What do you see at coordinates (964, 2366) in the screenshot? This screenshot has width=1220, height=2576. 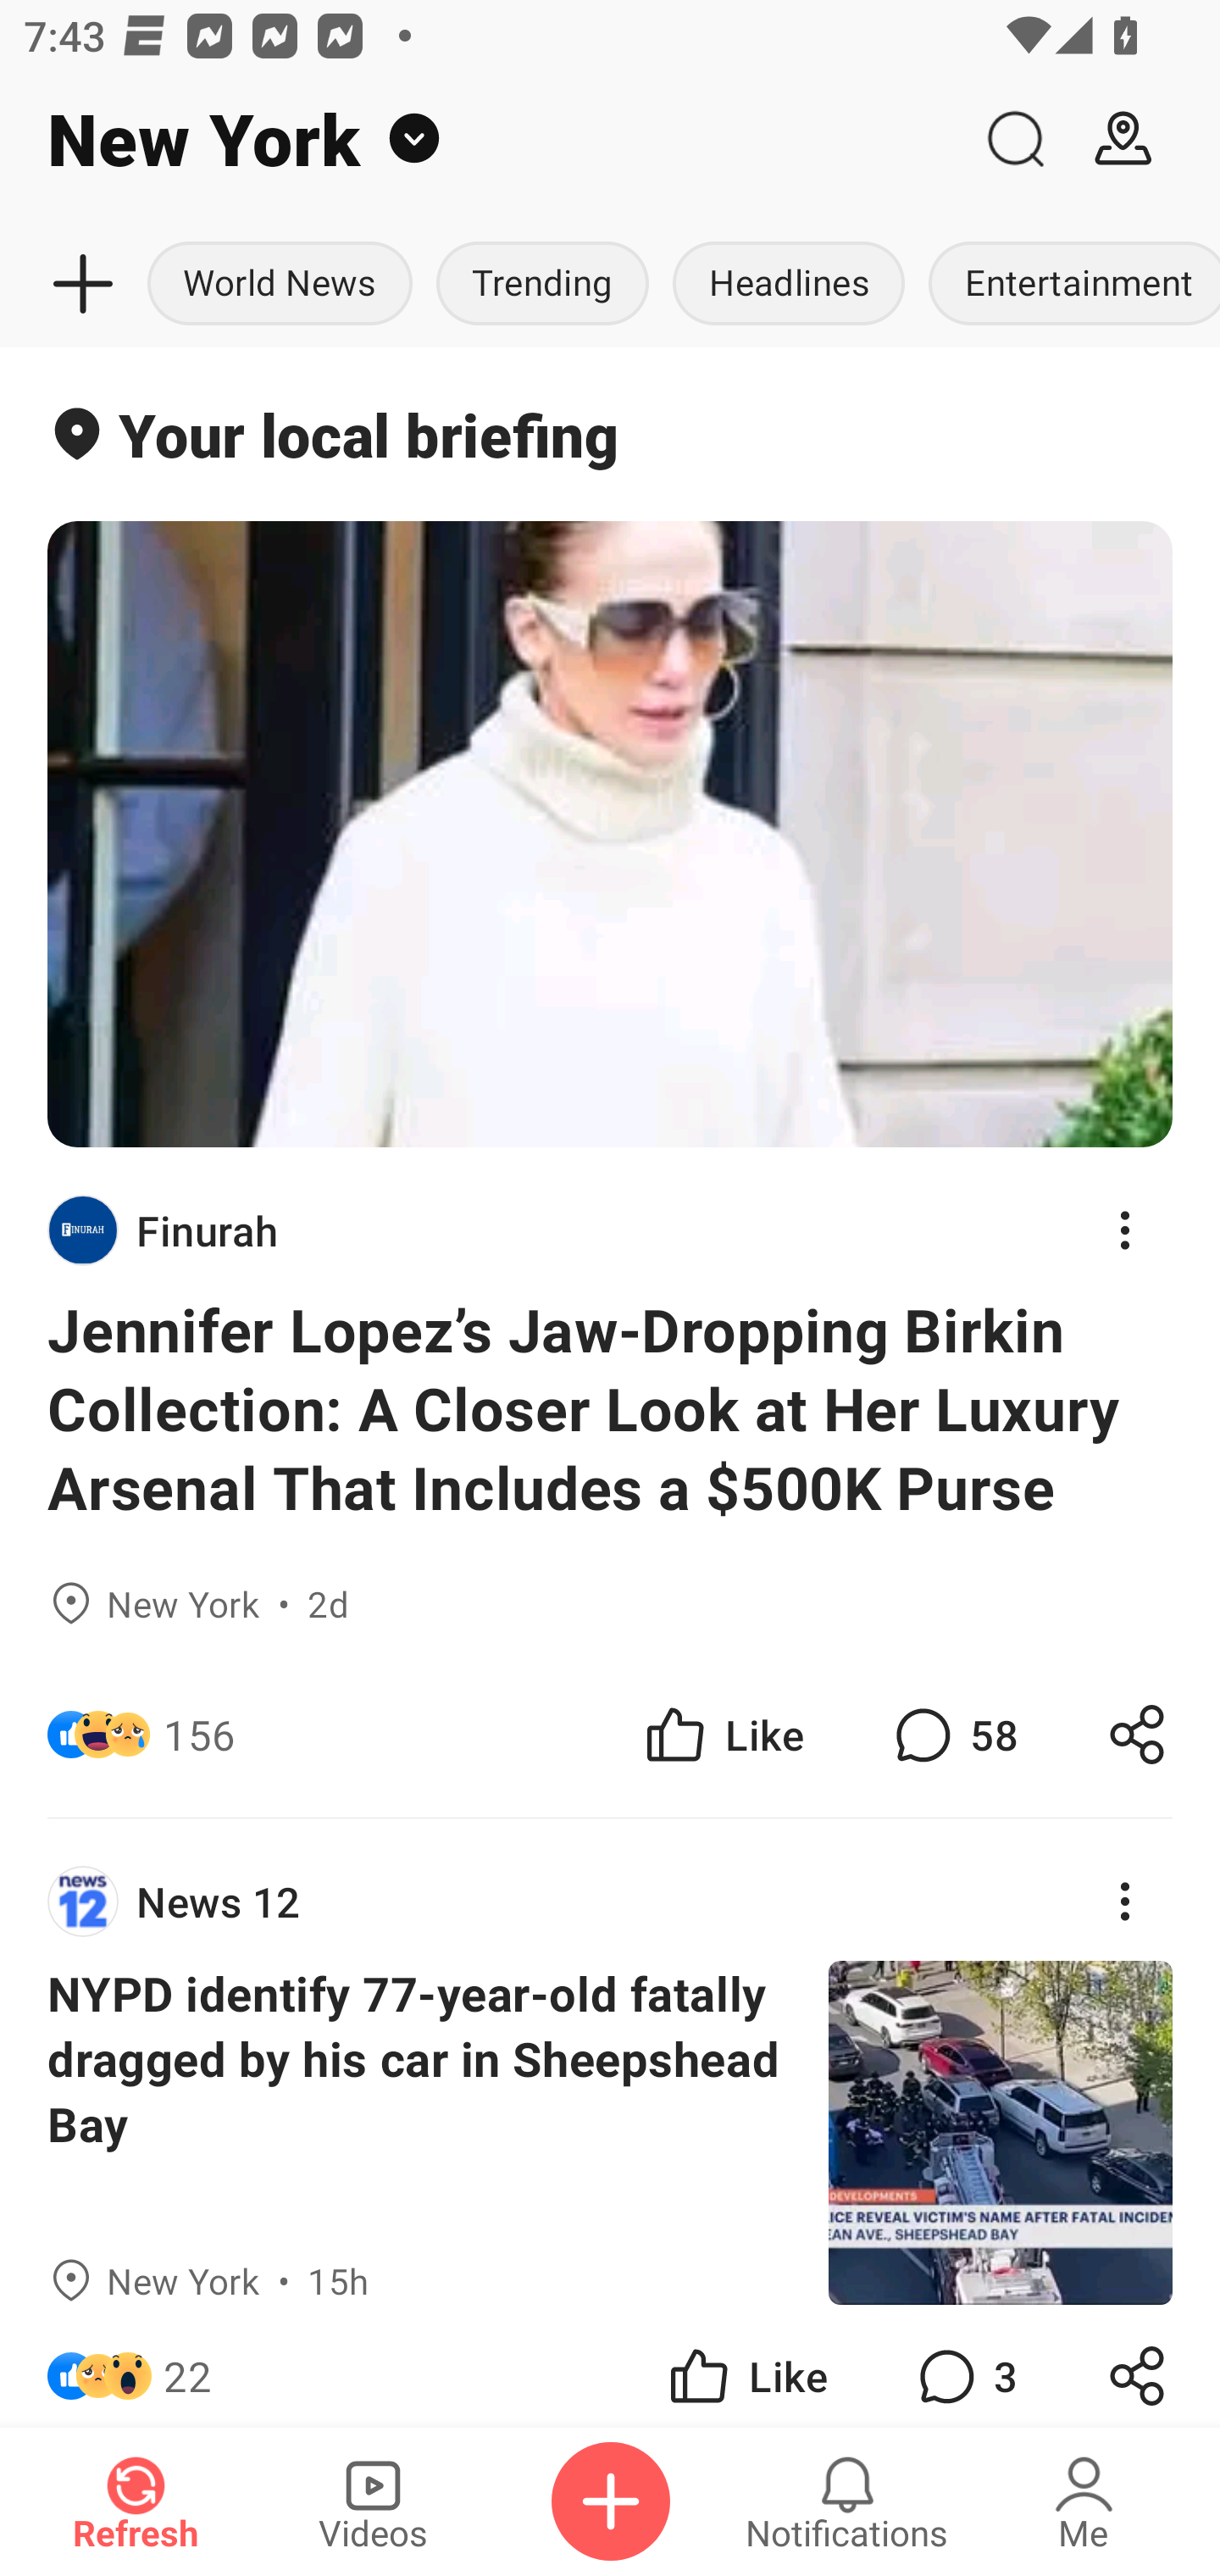 I see `3` at bounding box center [964, 2366].